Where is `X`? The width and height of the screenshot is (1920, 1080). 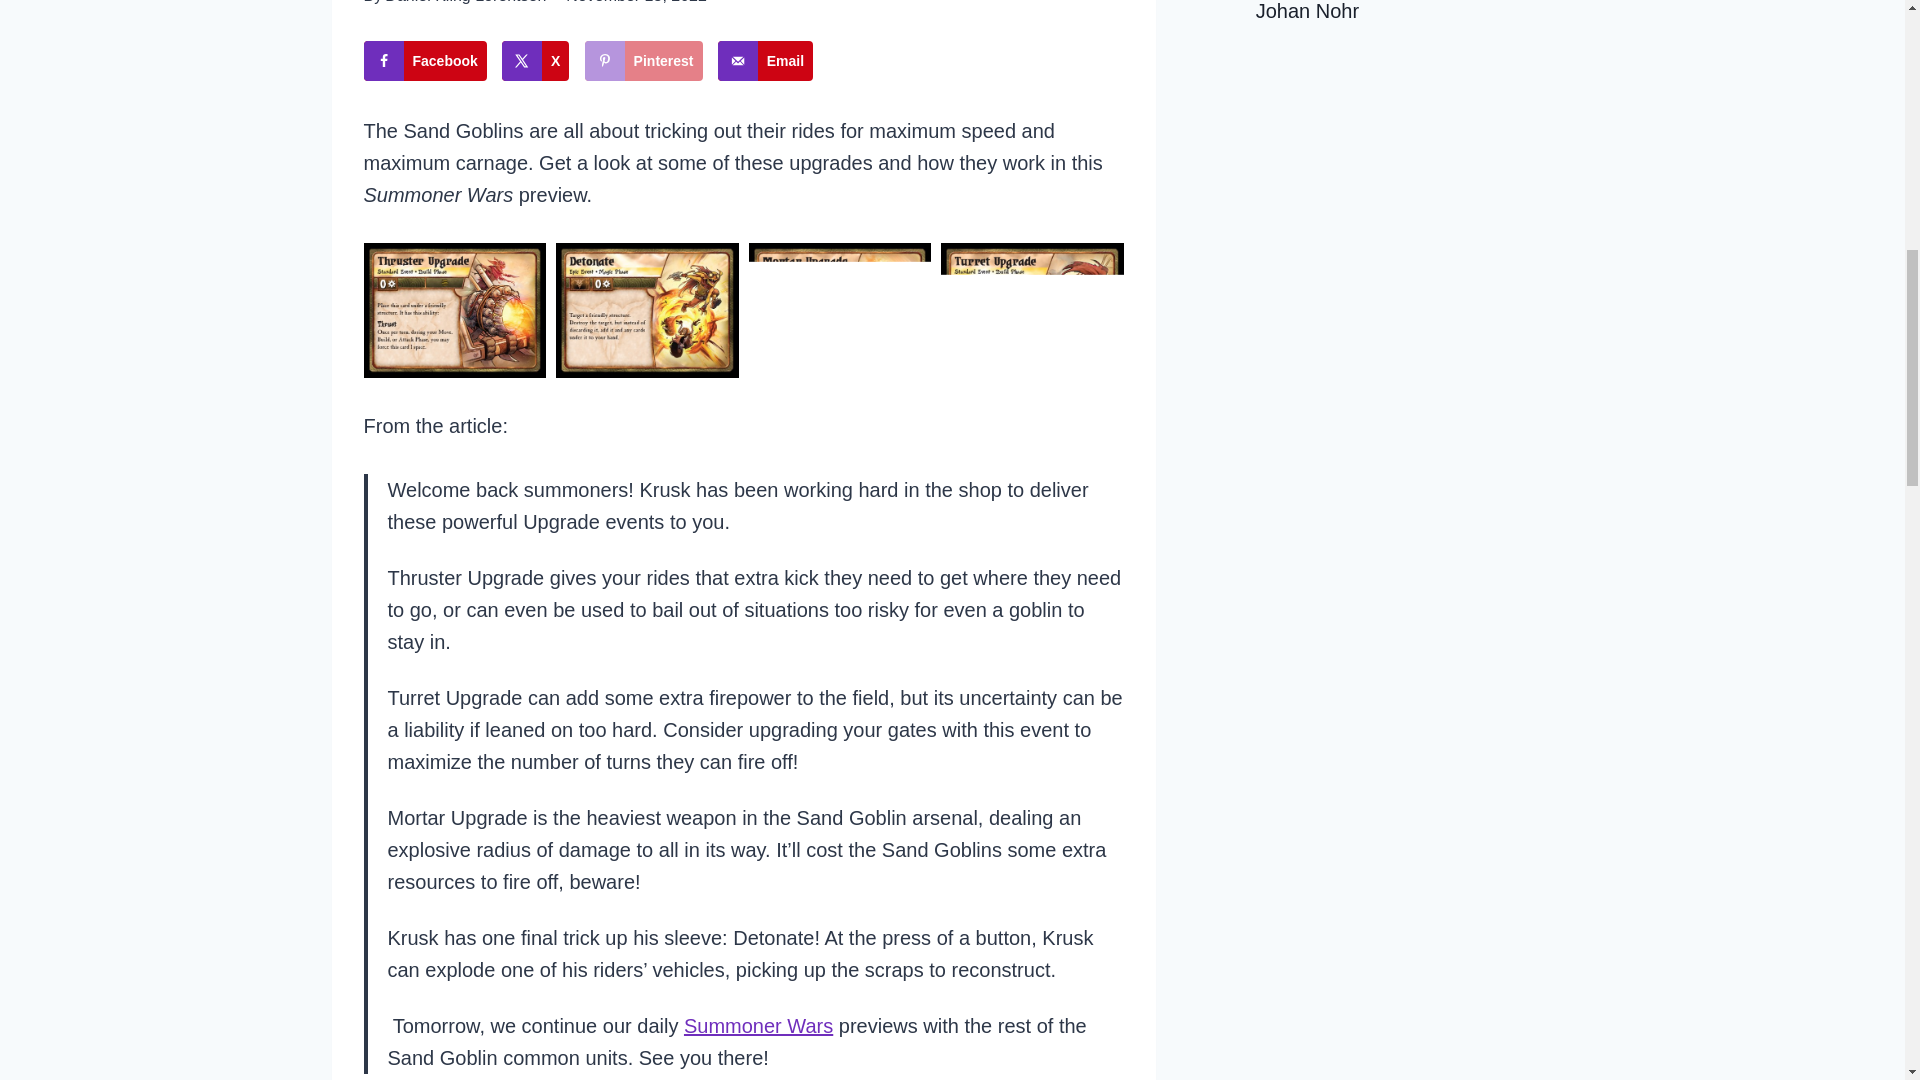
X is located at coordinates (534, 61).